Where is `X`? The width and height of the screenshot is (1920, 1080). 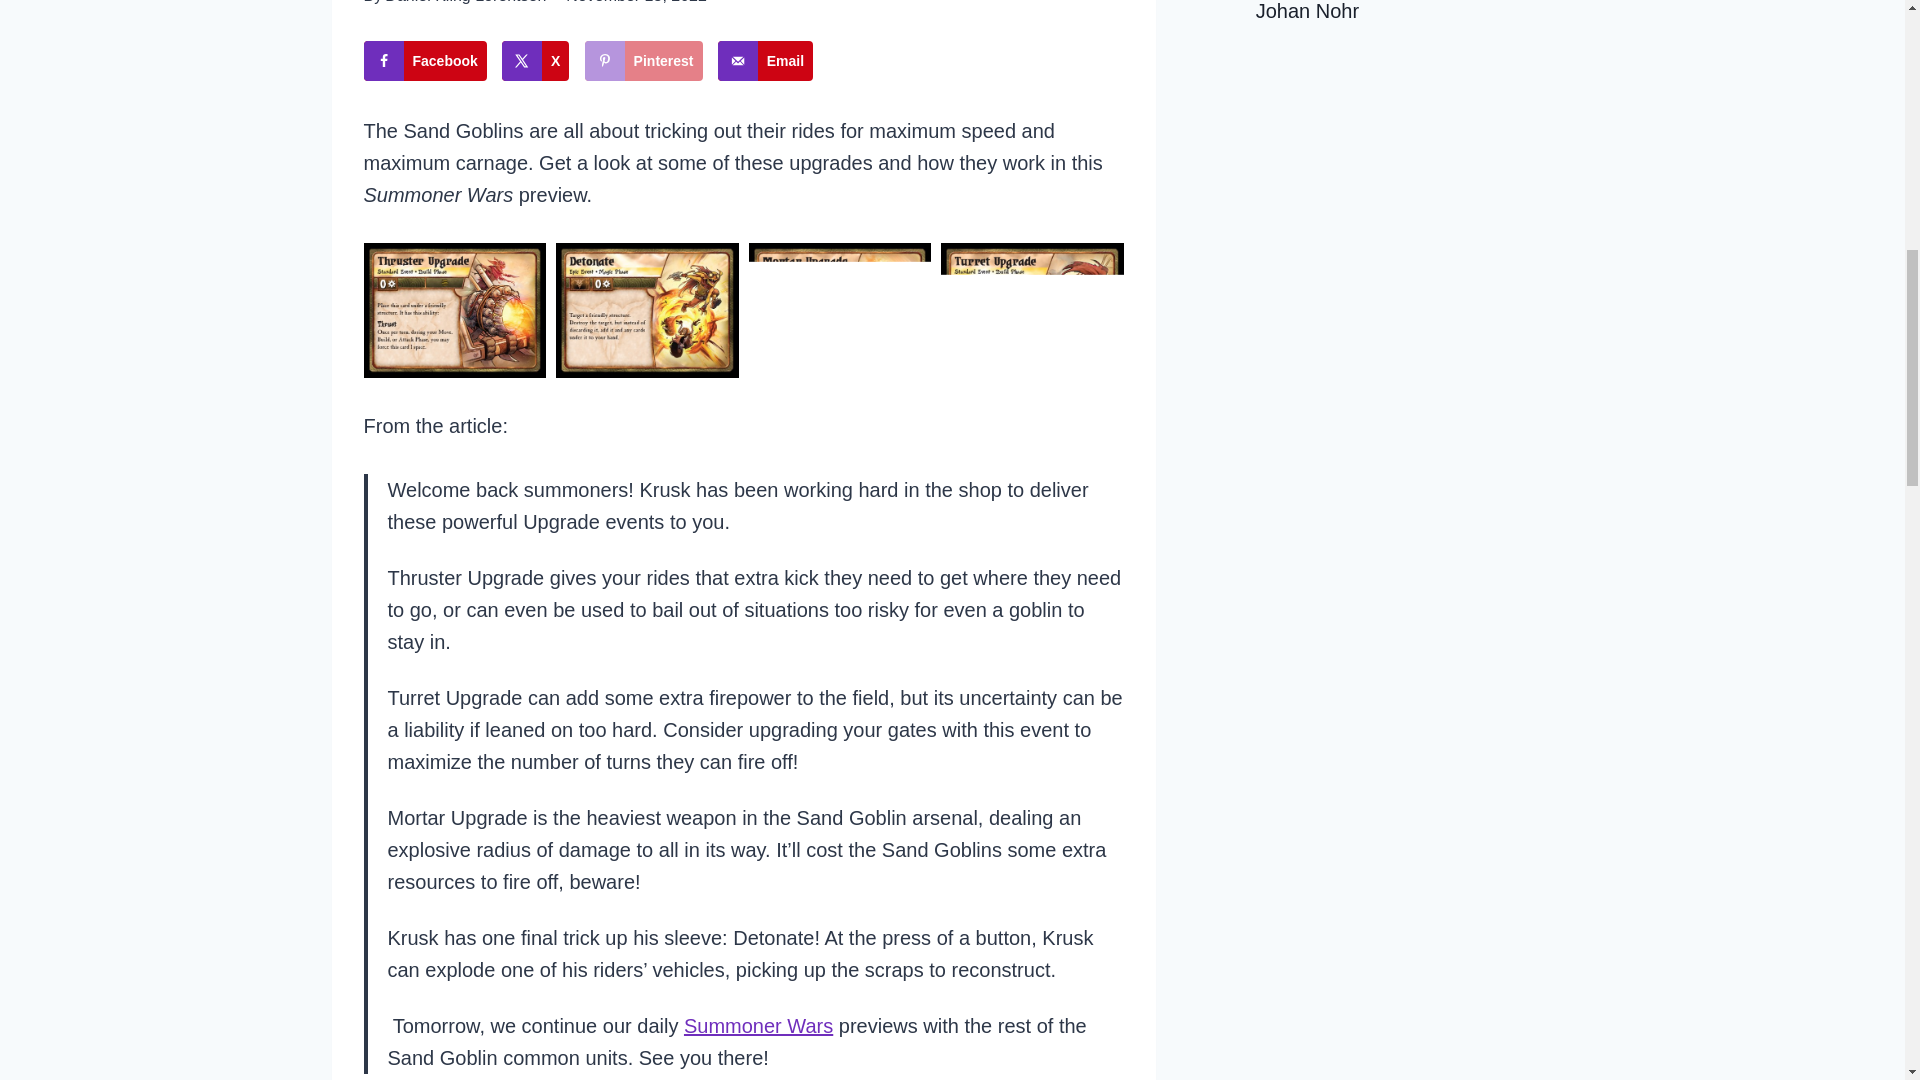
X is located at coordinates (534, 61).